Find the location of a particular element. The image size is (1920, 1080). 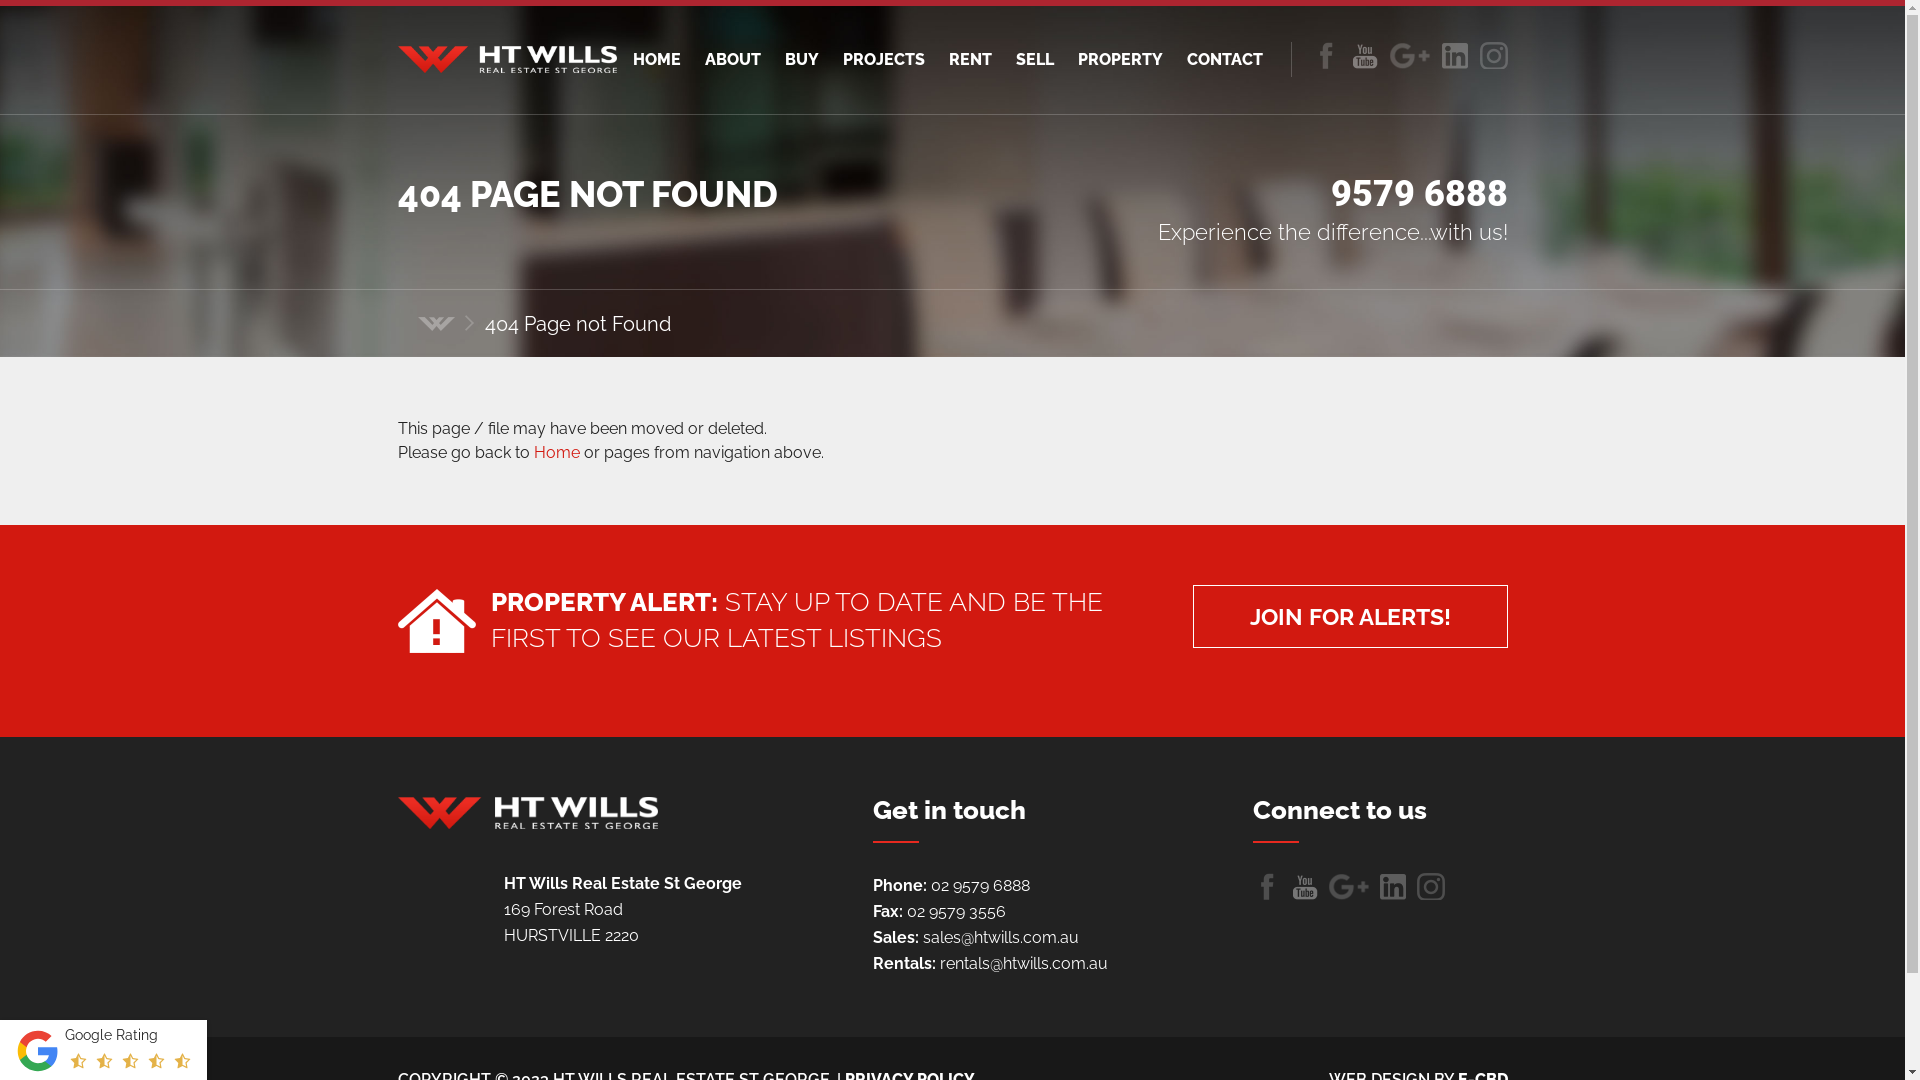

JOIN FOR ALERTS! is located at coordinates (1350, 616).